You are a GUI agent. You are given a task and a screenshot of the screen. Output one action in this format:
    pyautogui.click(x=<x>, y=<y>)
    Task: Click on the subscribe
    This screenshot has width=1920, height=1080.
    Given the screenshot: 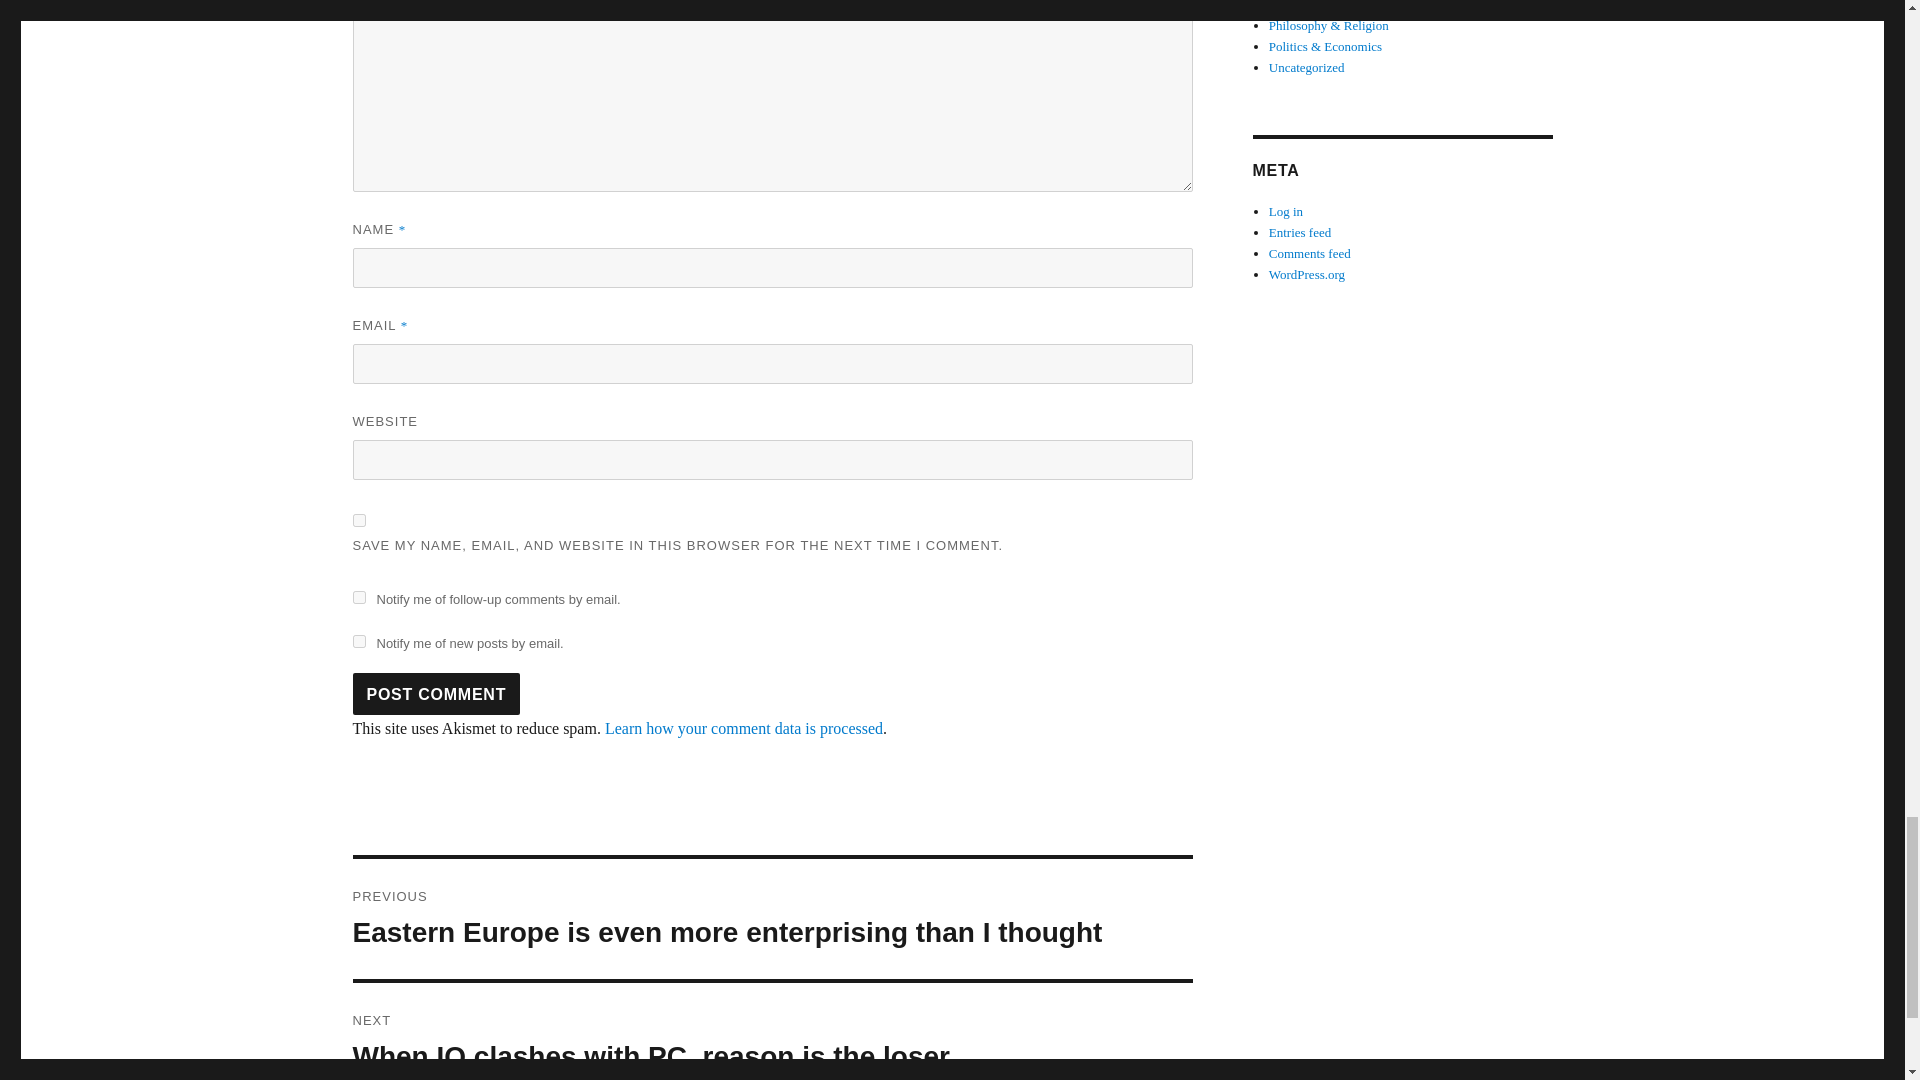 What is the action you would take?
    pyautogui.click(x=436, y=693)
    